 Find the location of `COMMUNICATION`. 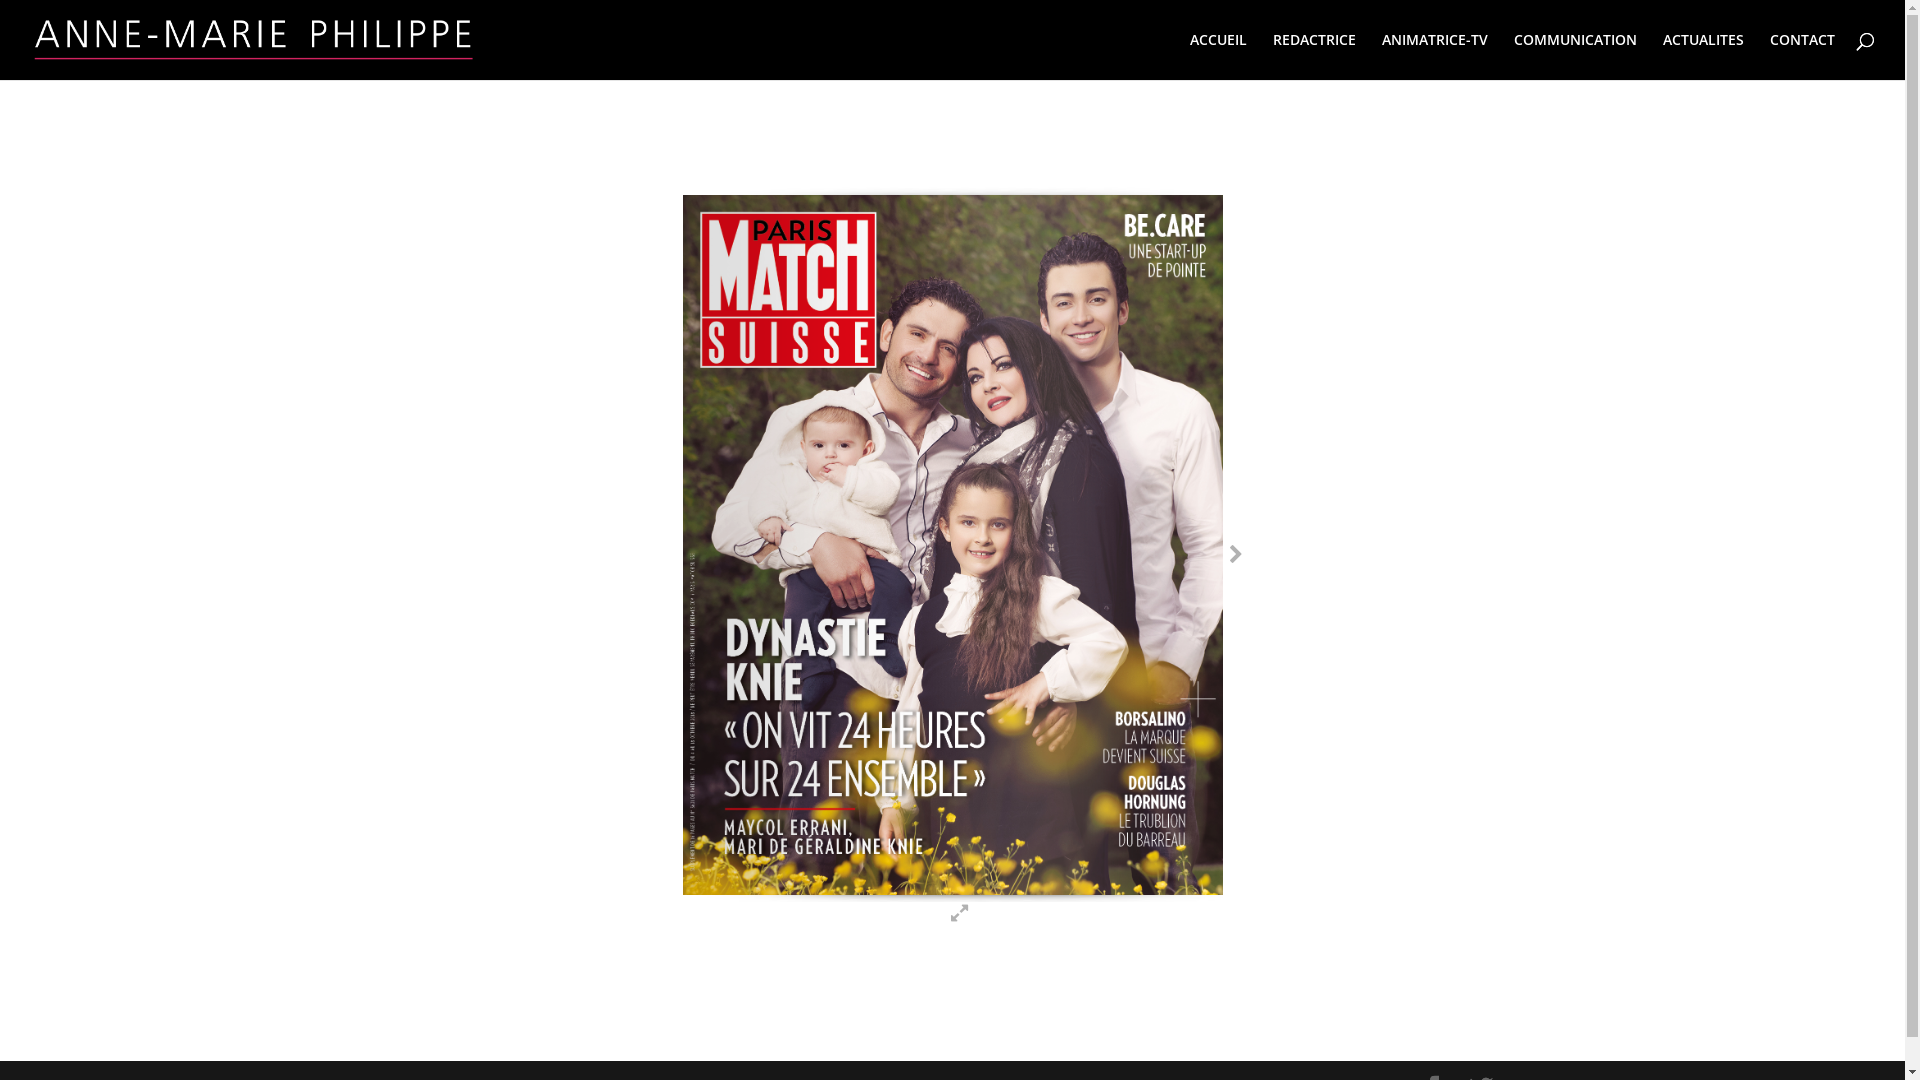

COMMUNICATION is located at coordinates (1576, 56).